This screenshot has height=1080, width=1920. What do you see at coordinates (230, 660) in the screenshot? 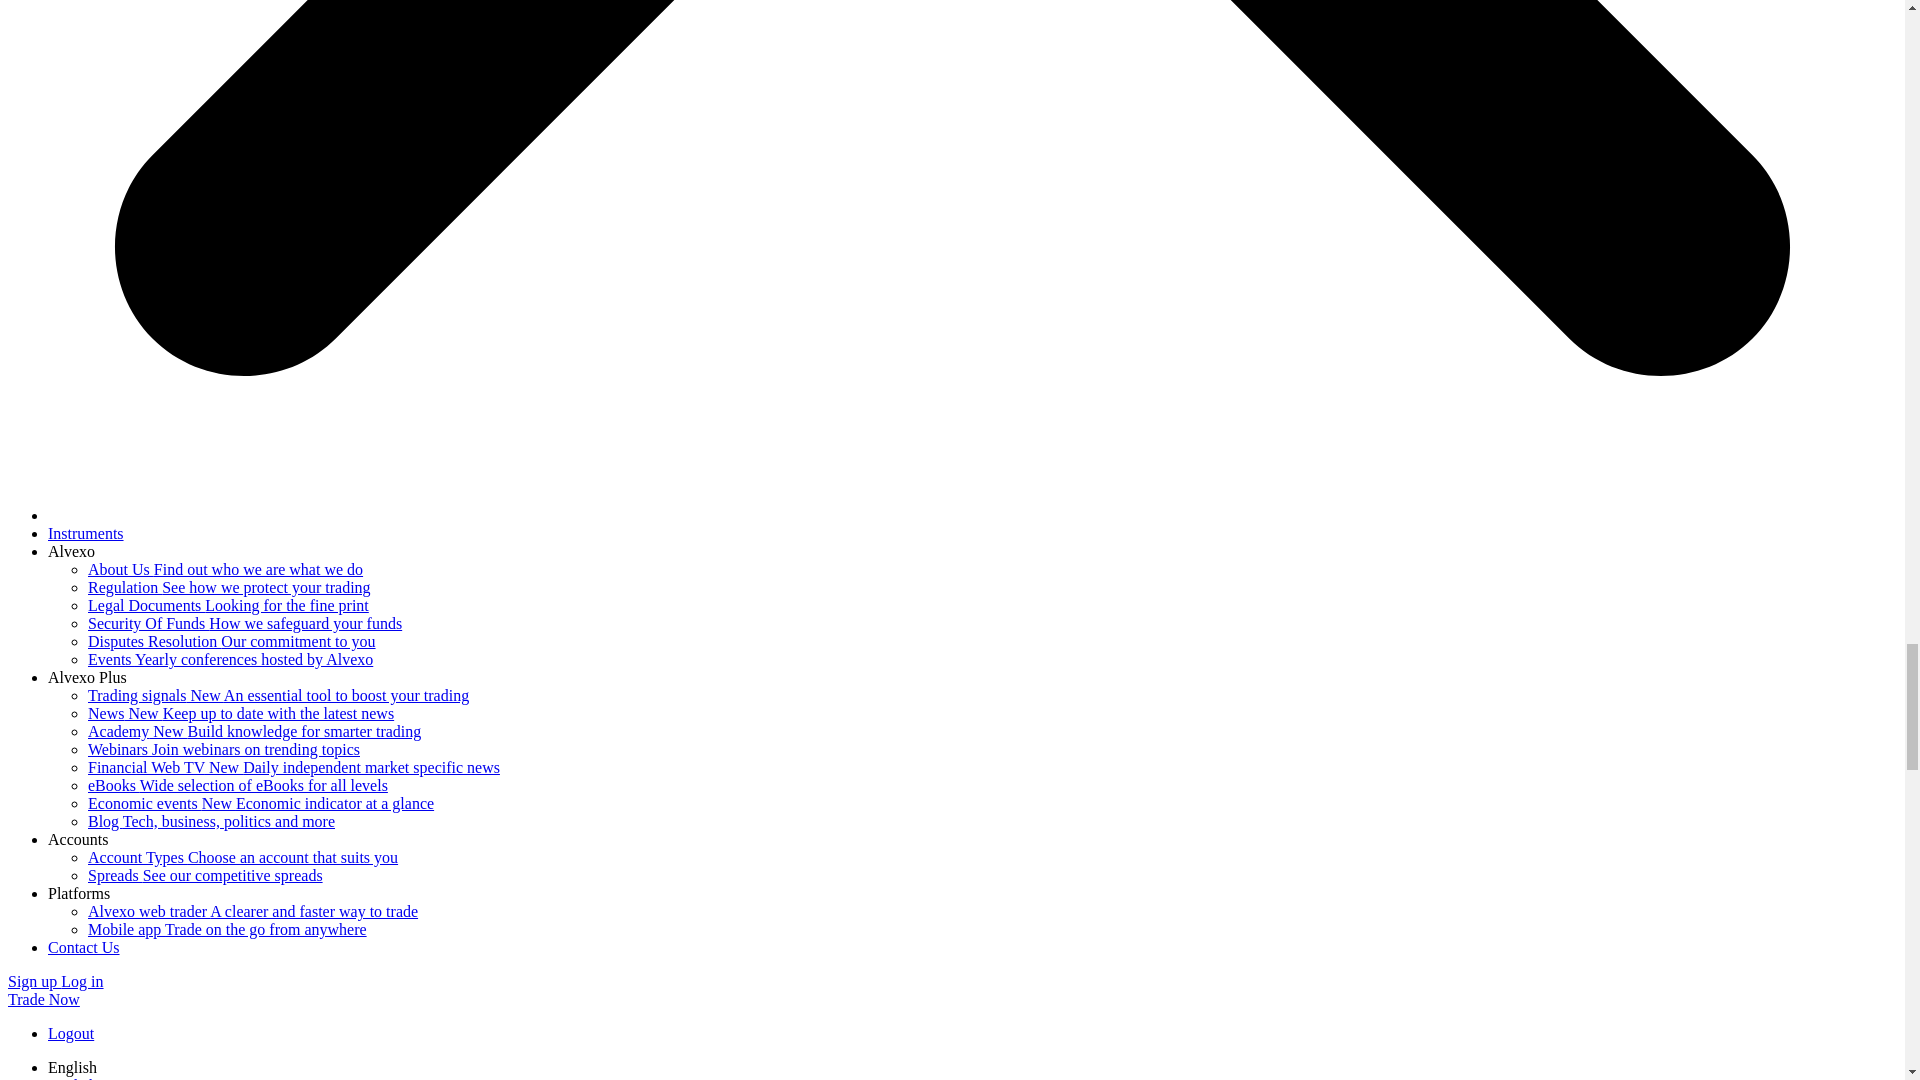
I see `Events Yearly conferences hosted by Alvexo` at bounding box center [230, 660].